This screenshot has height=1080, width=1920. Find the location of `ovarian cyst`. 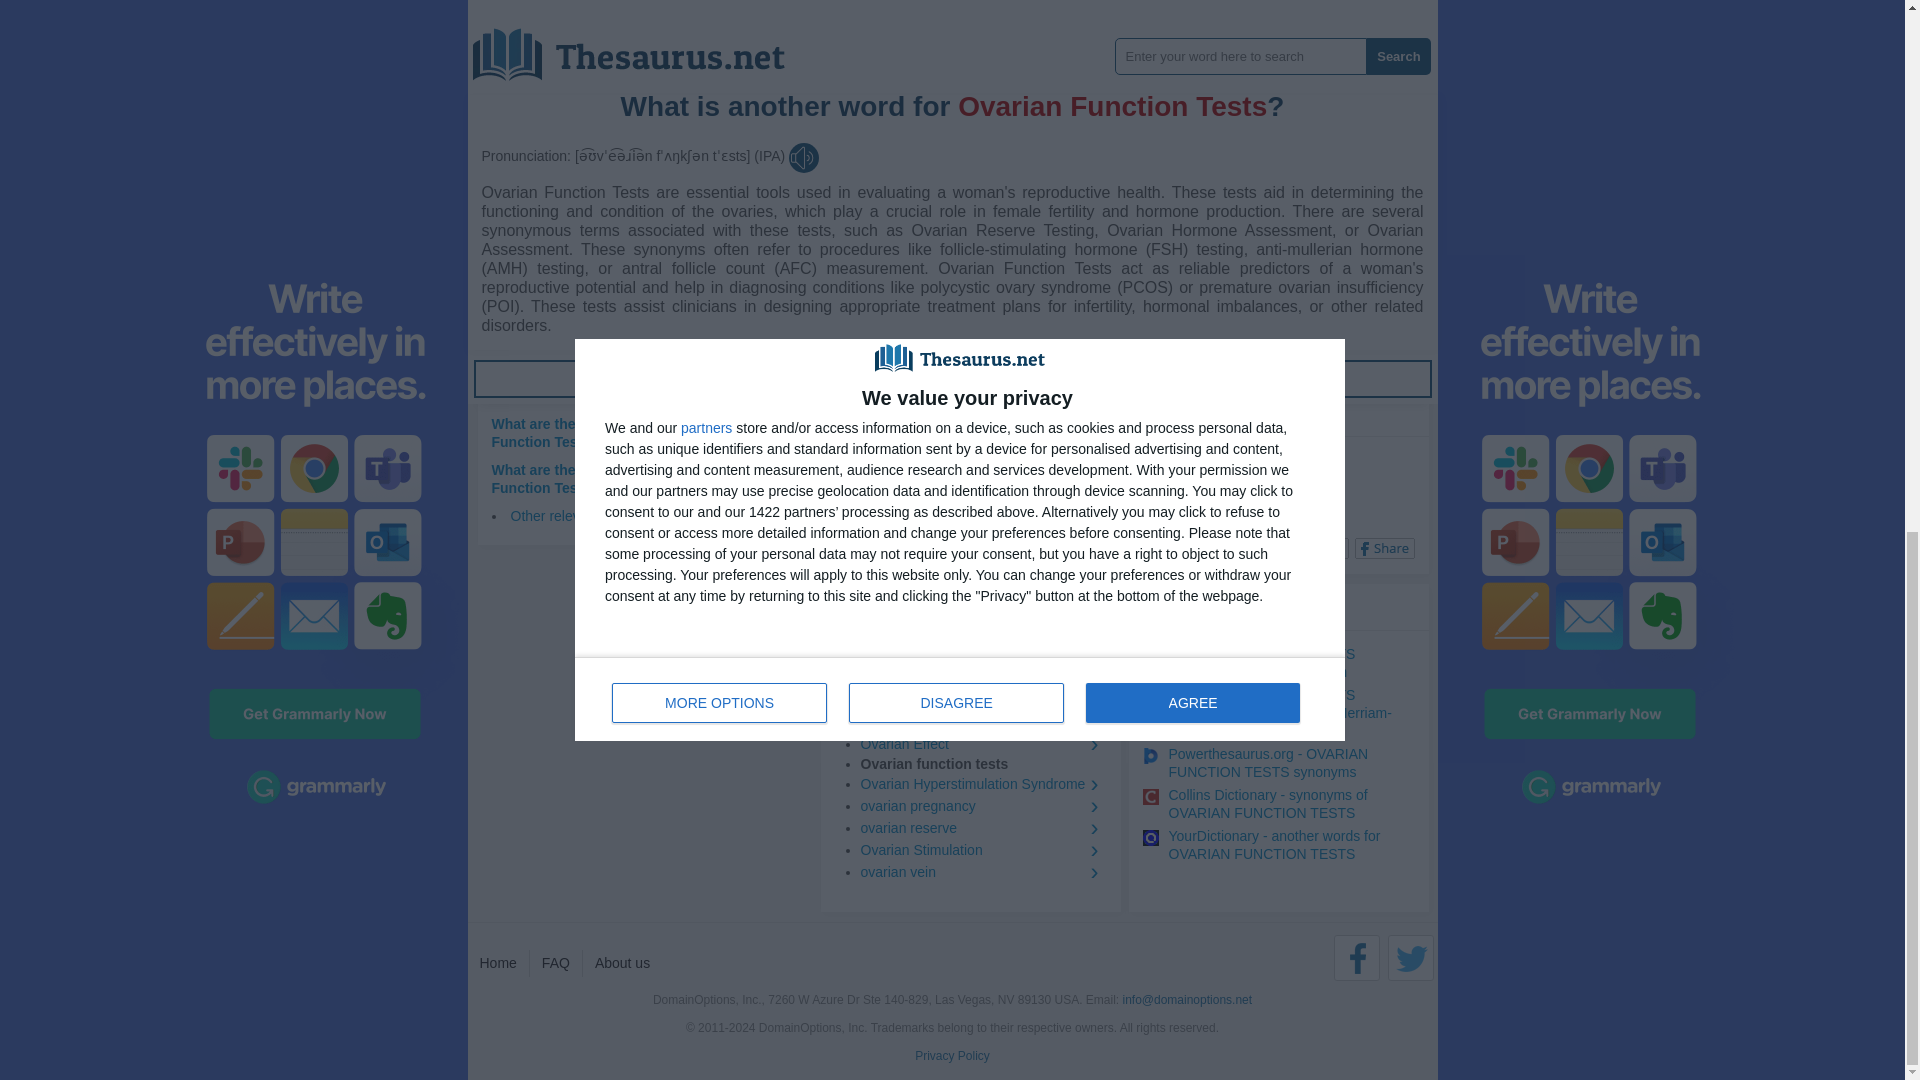

ovarian cyst is located at coordinates (982, 700).